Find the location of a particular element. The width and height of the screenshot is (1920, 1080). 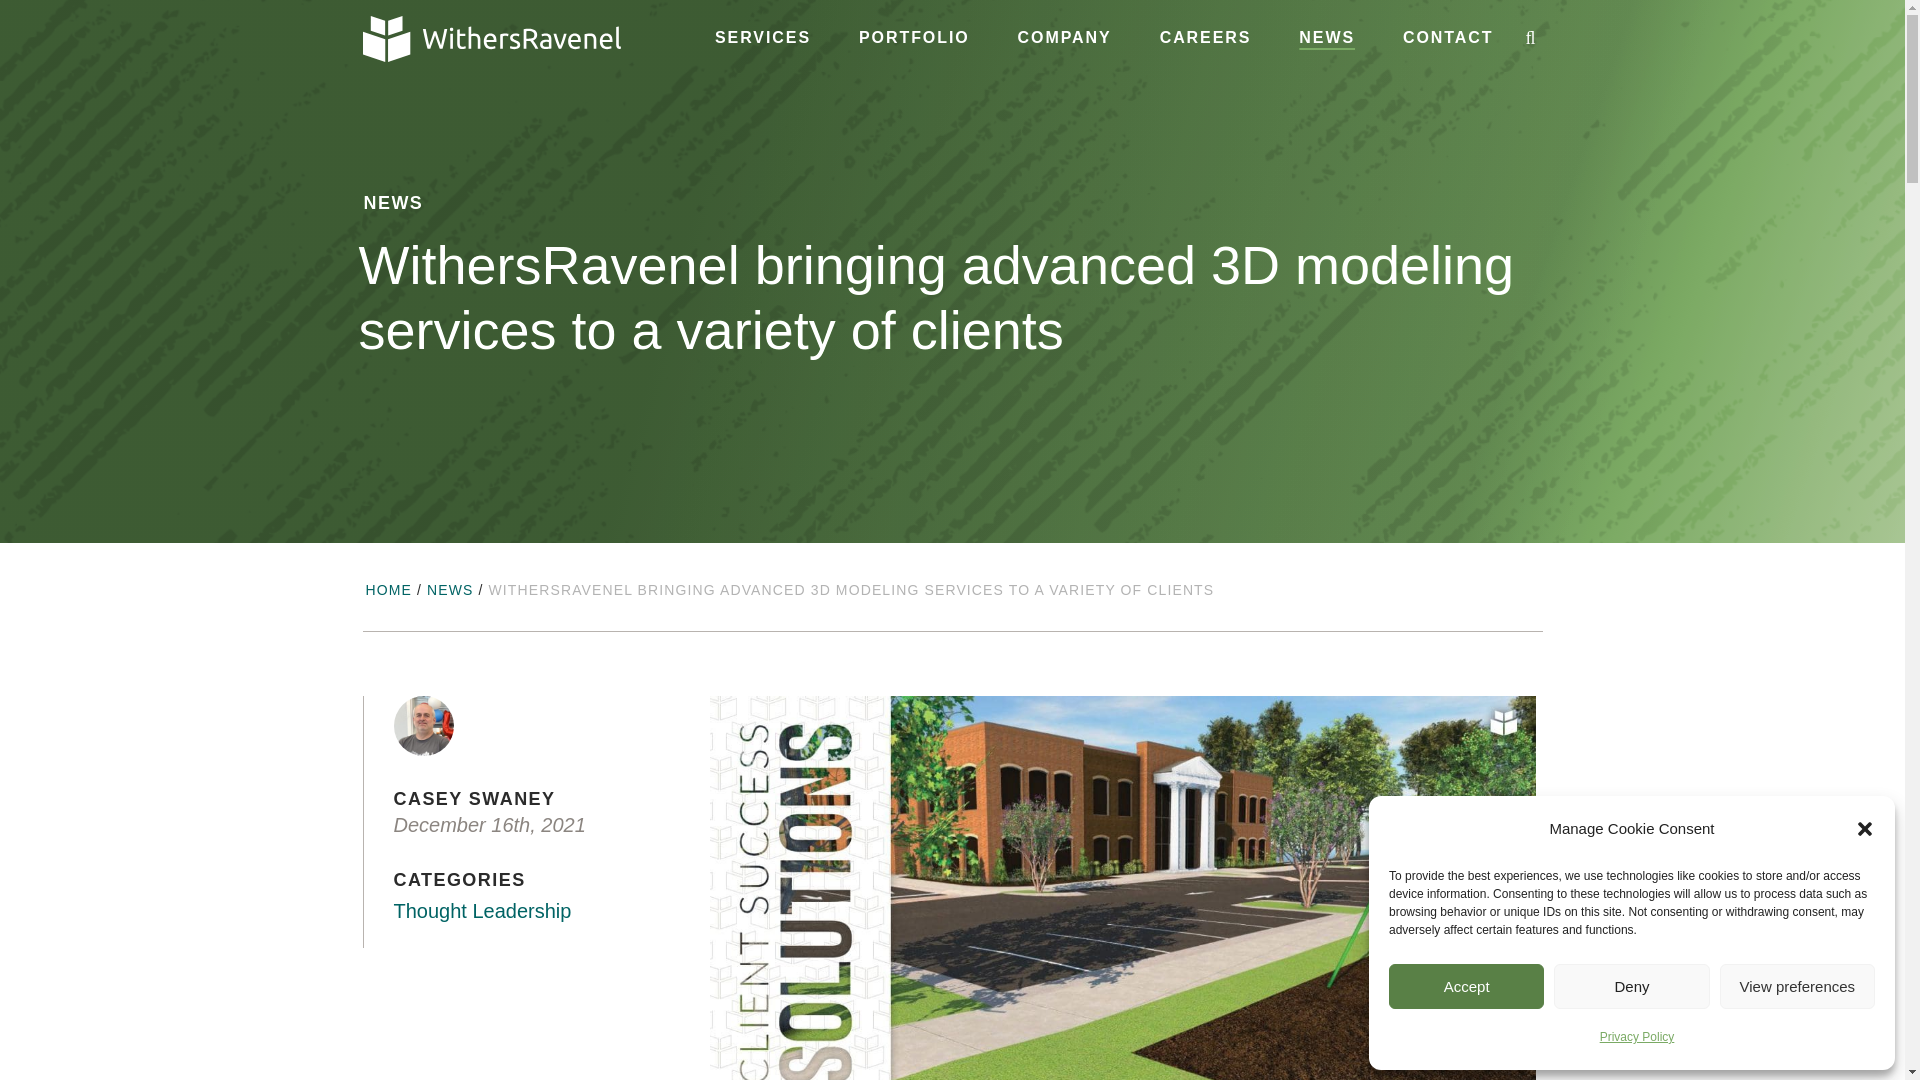

View preferences is located at coordinates (1798, 986).